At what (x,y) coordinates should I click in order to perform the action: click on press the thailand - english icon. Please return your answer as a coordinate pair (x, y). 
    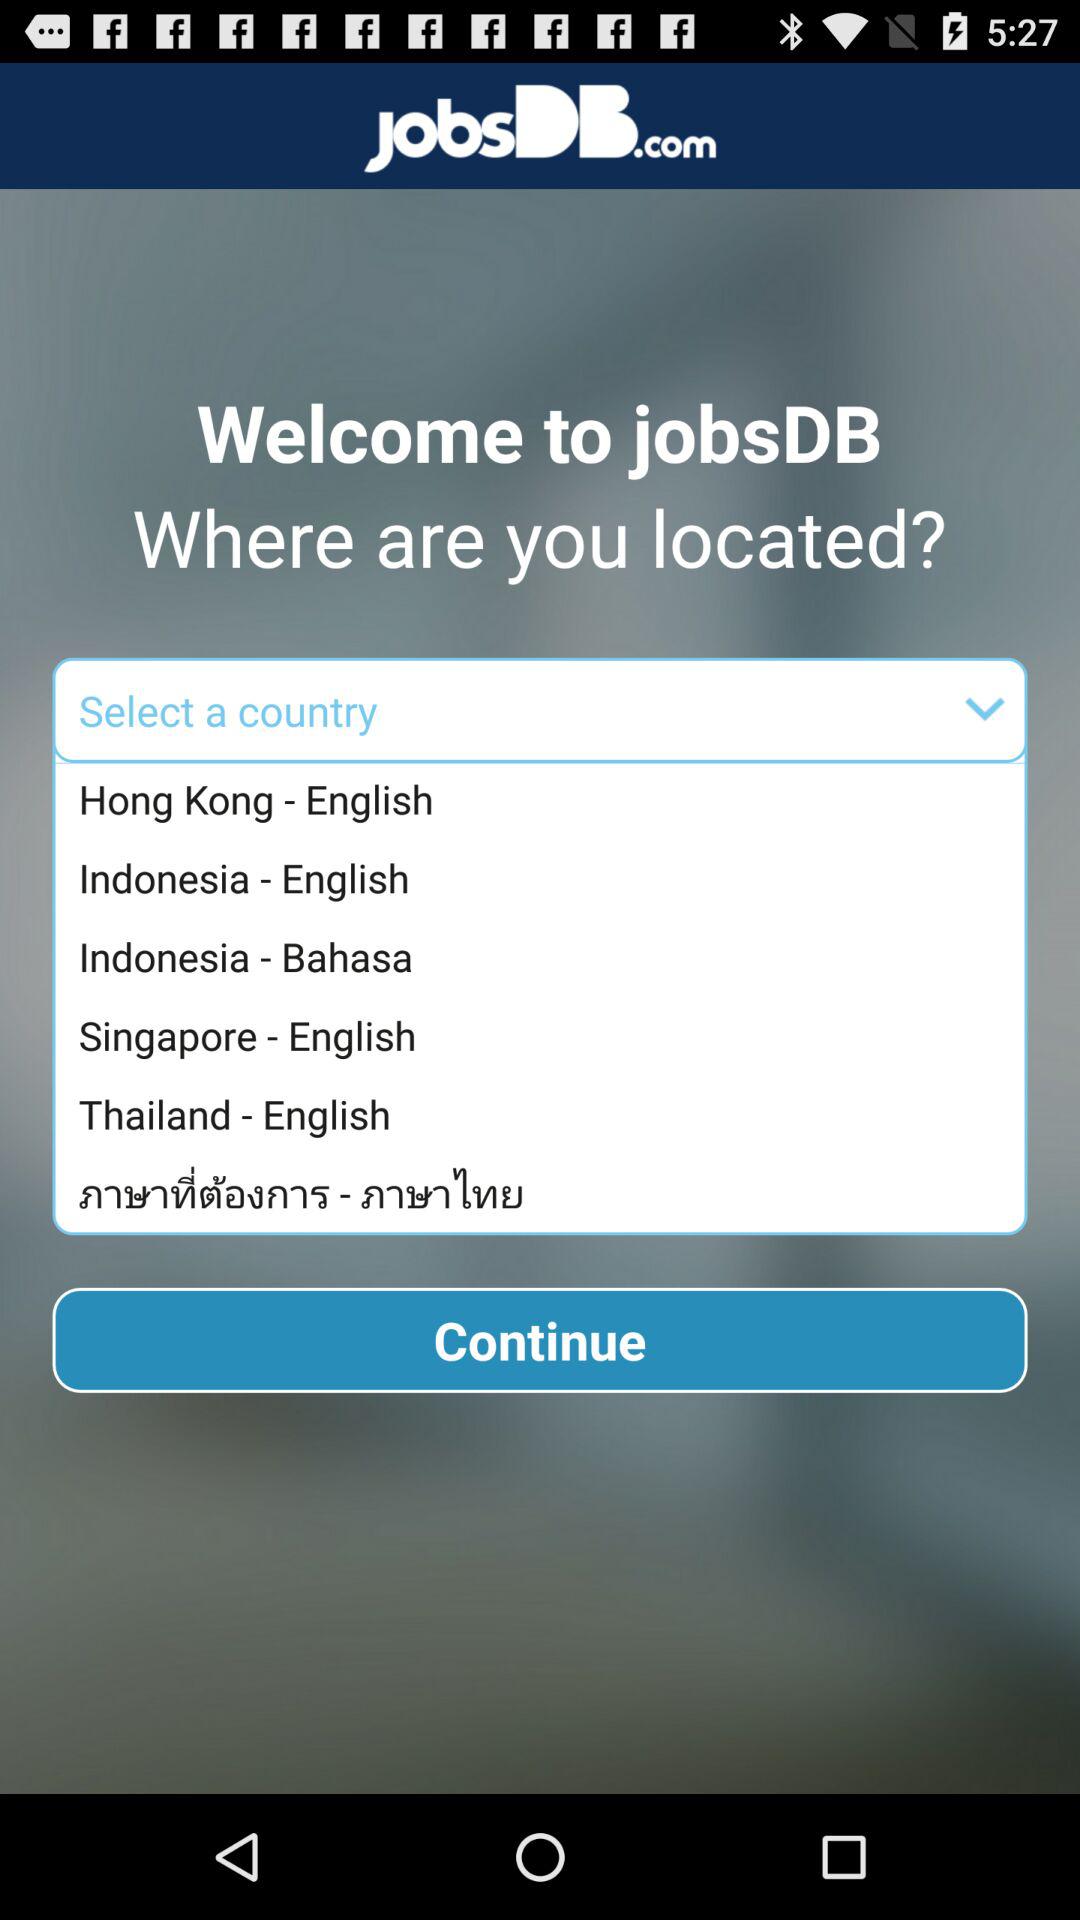
    Looking at the image, I should click on (544, 1114).